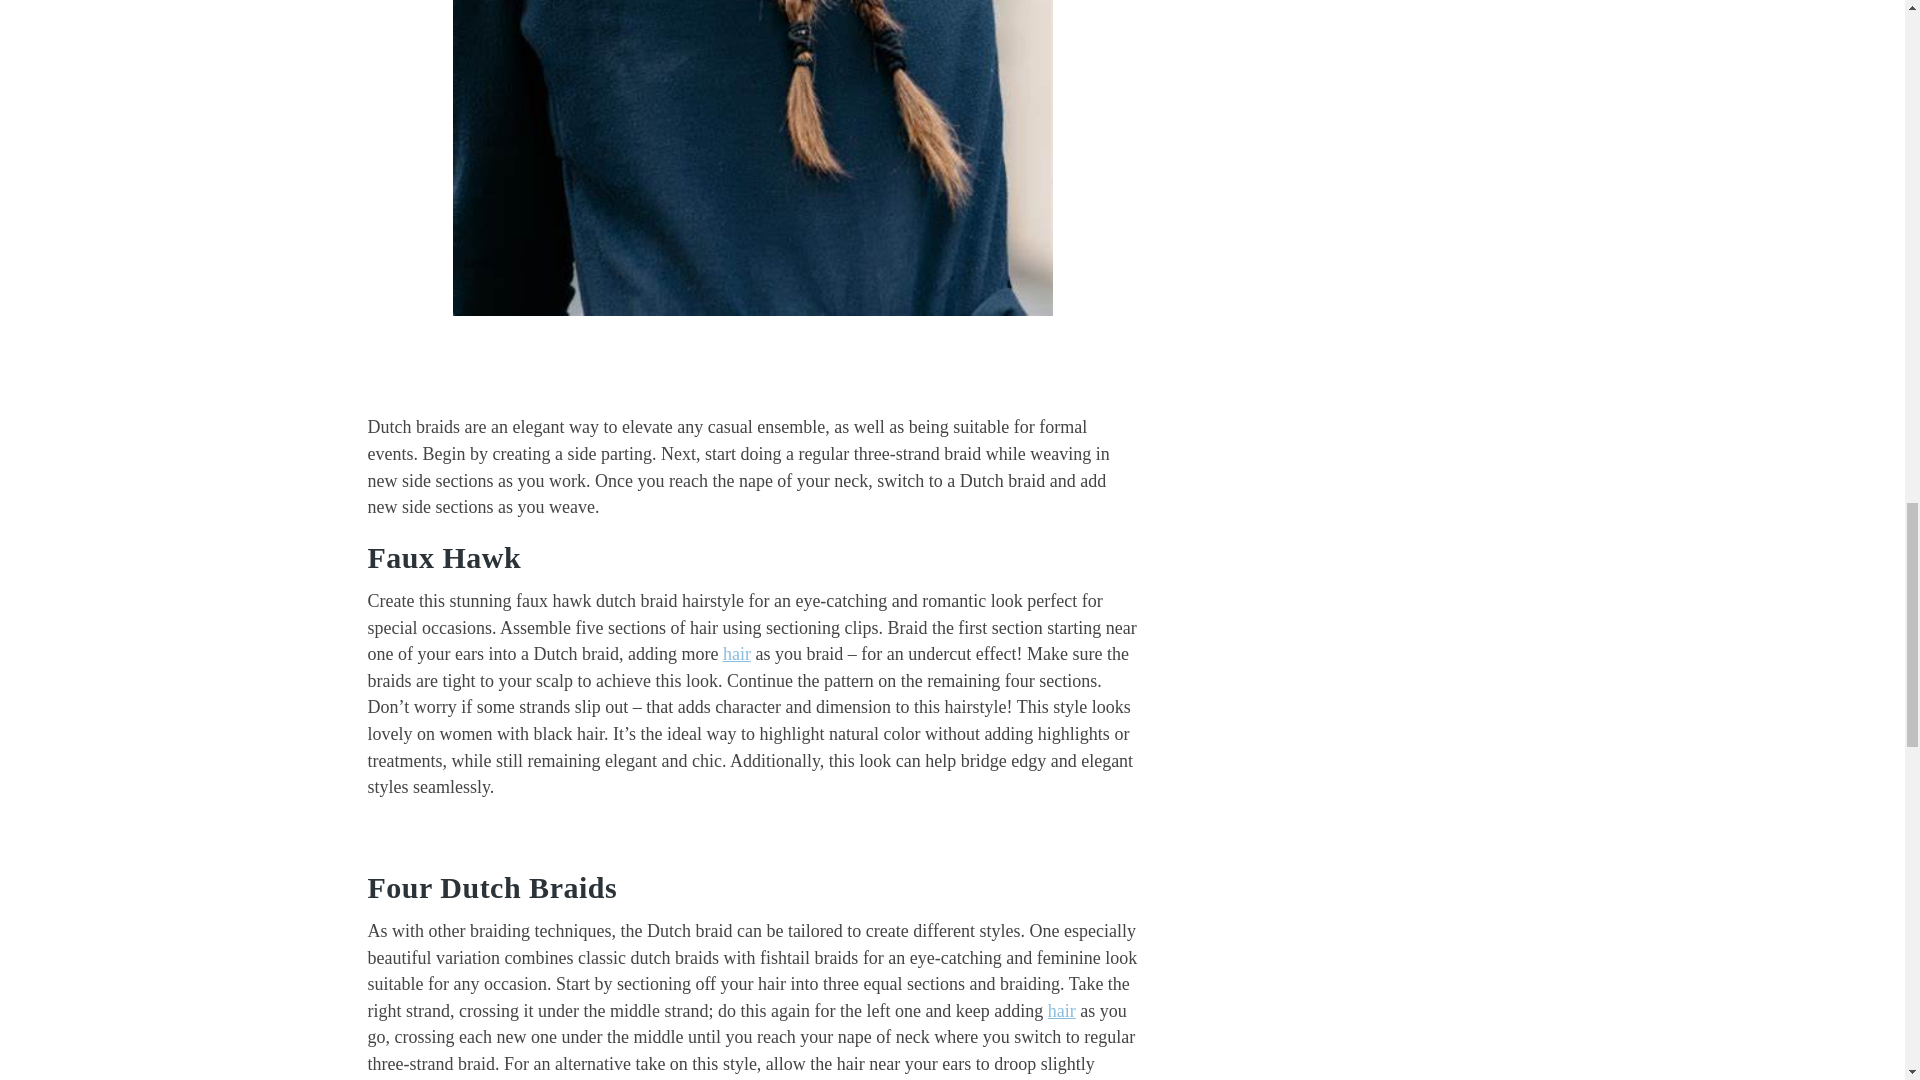  What do you see at coordinates (736, 654) in the screenshot?
I see `hair` at bounding box center [736, 654].